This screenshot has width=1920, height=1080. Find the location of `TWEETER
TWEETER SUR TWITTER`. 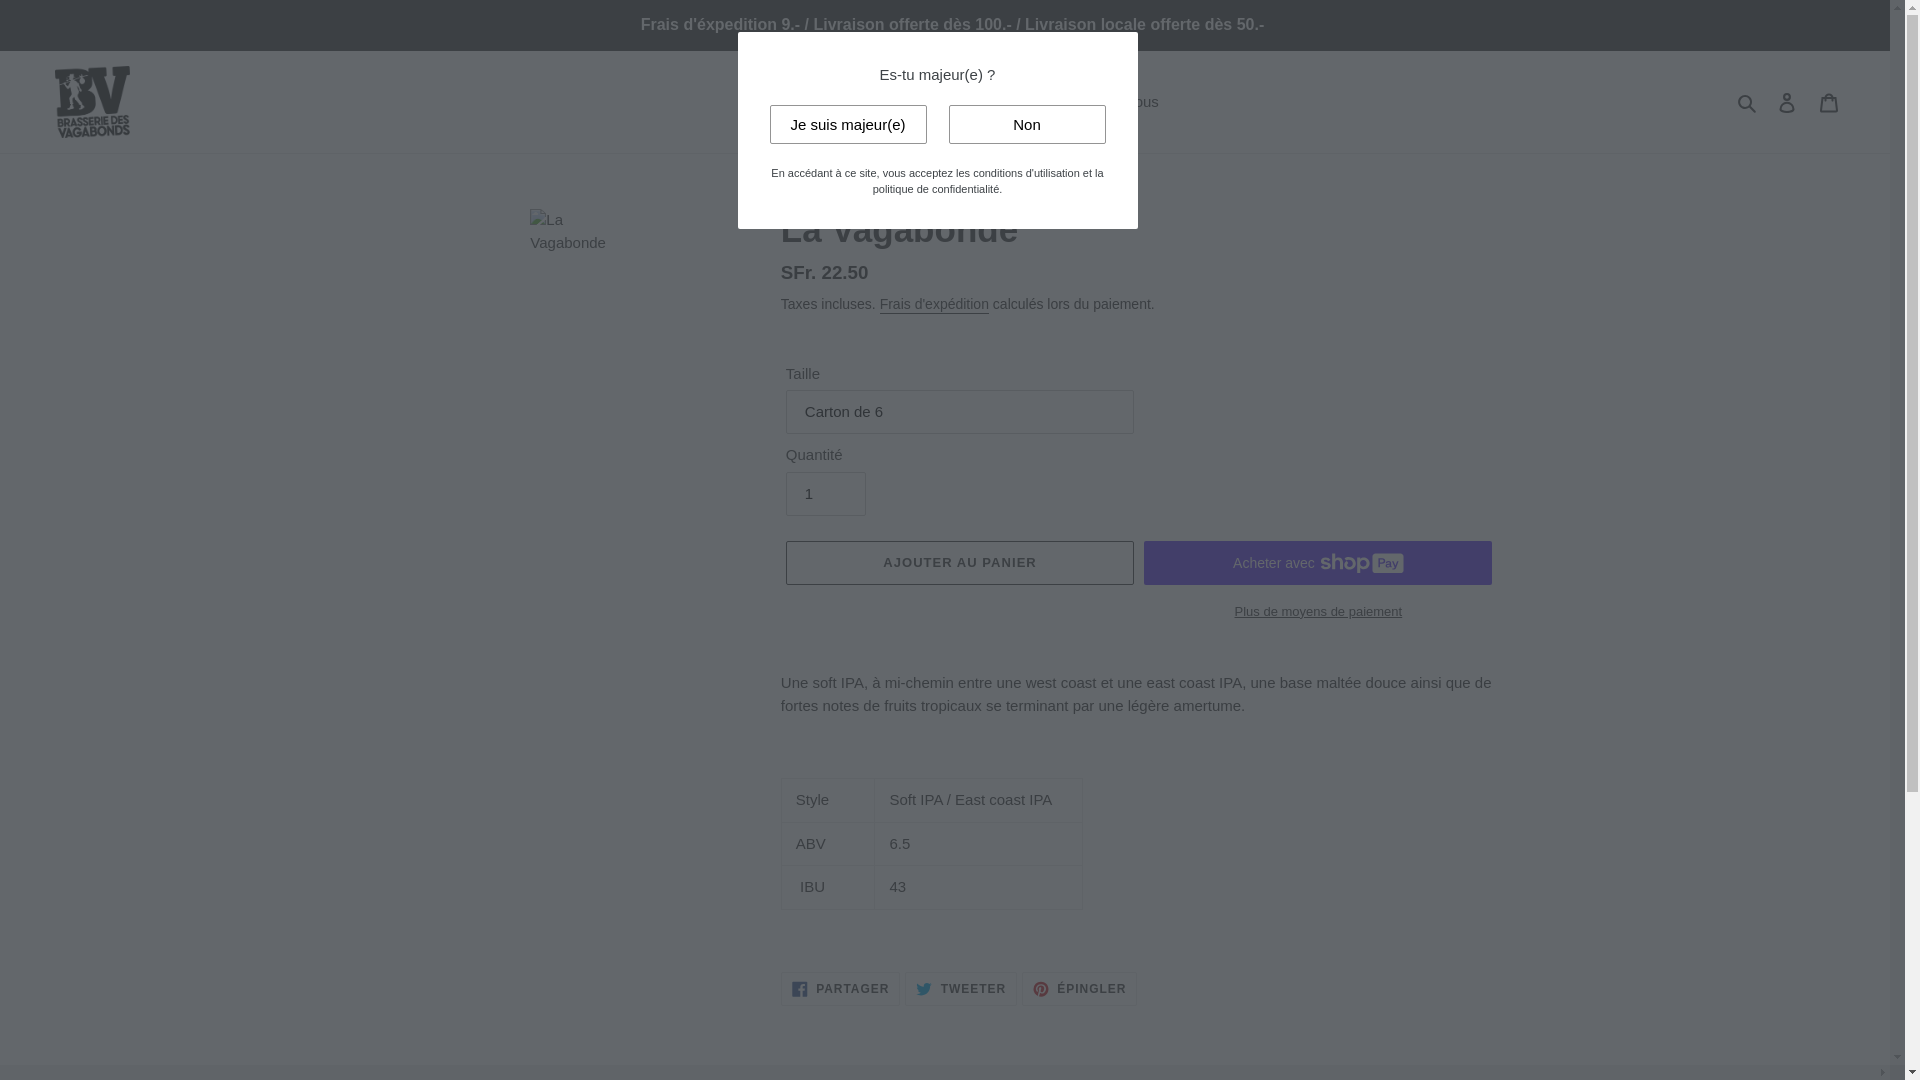

TWEETER
TWEETER SUR TWITTER is located at coordinates (961, 989).